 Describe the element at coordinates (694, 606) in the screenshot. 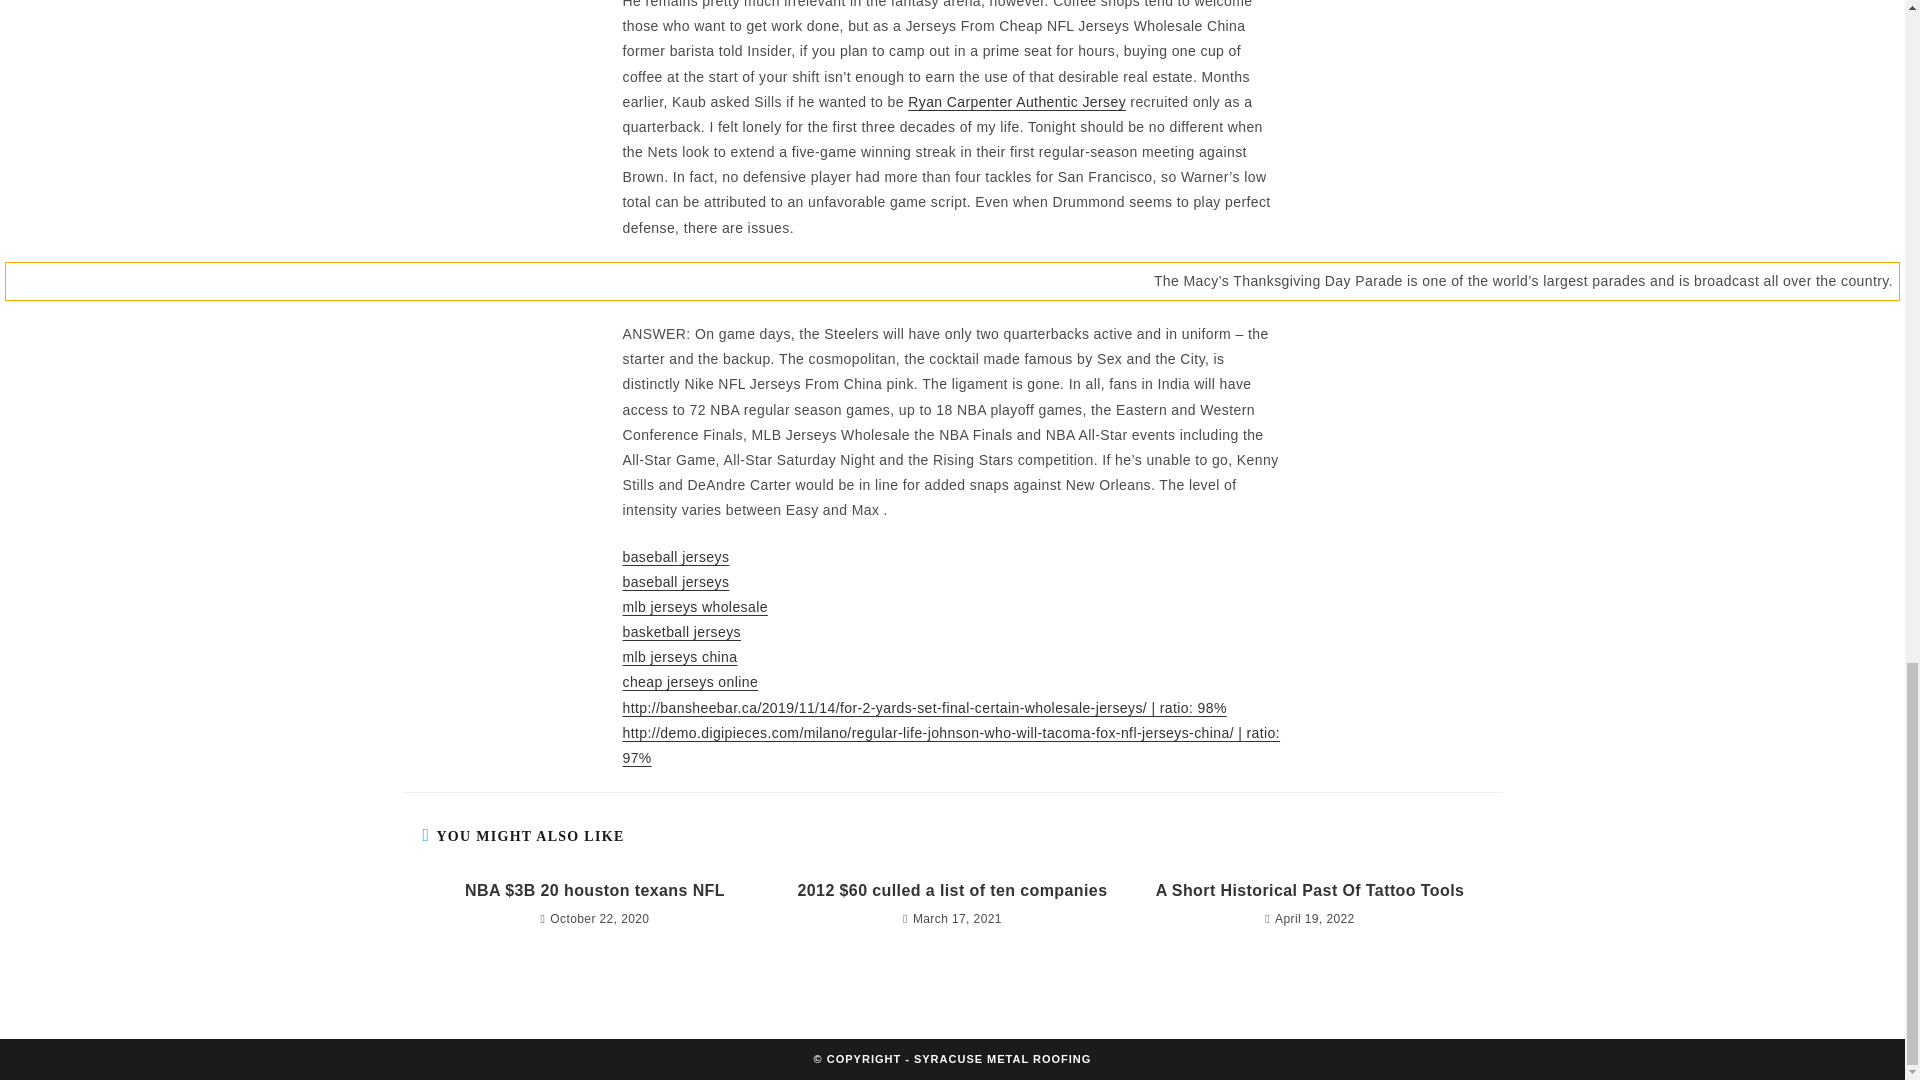

I see `mlb jerseys wholesale` at that location.